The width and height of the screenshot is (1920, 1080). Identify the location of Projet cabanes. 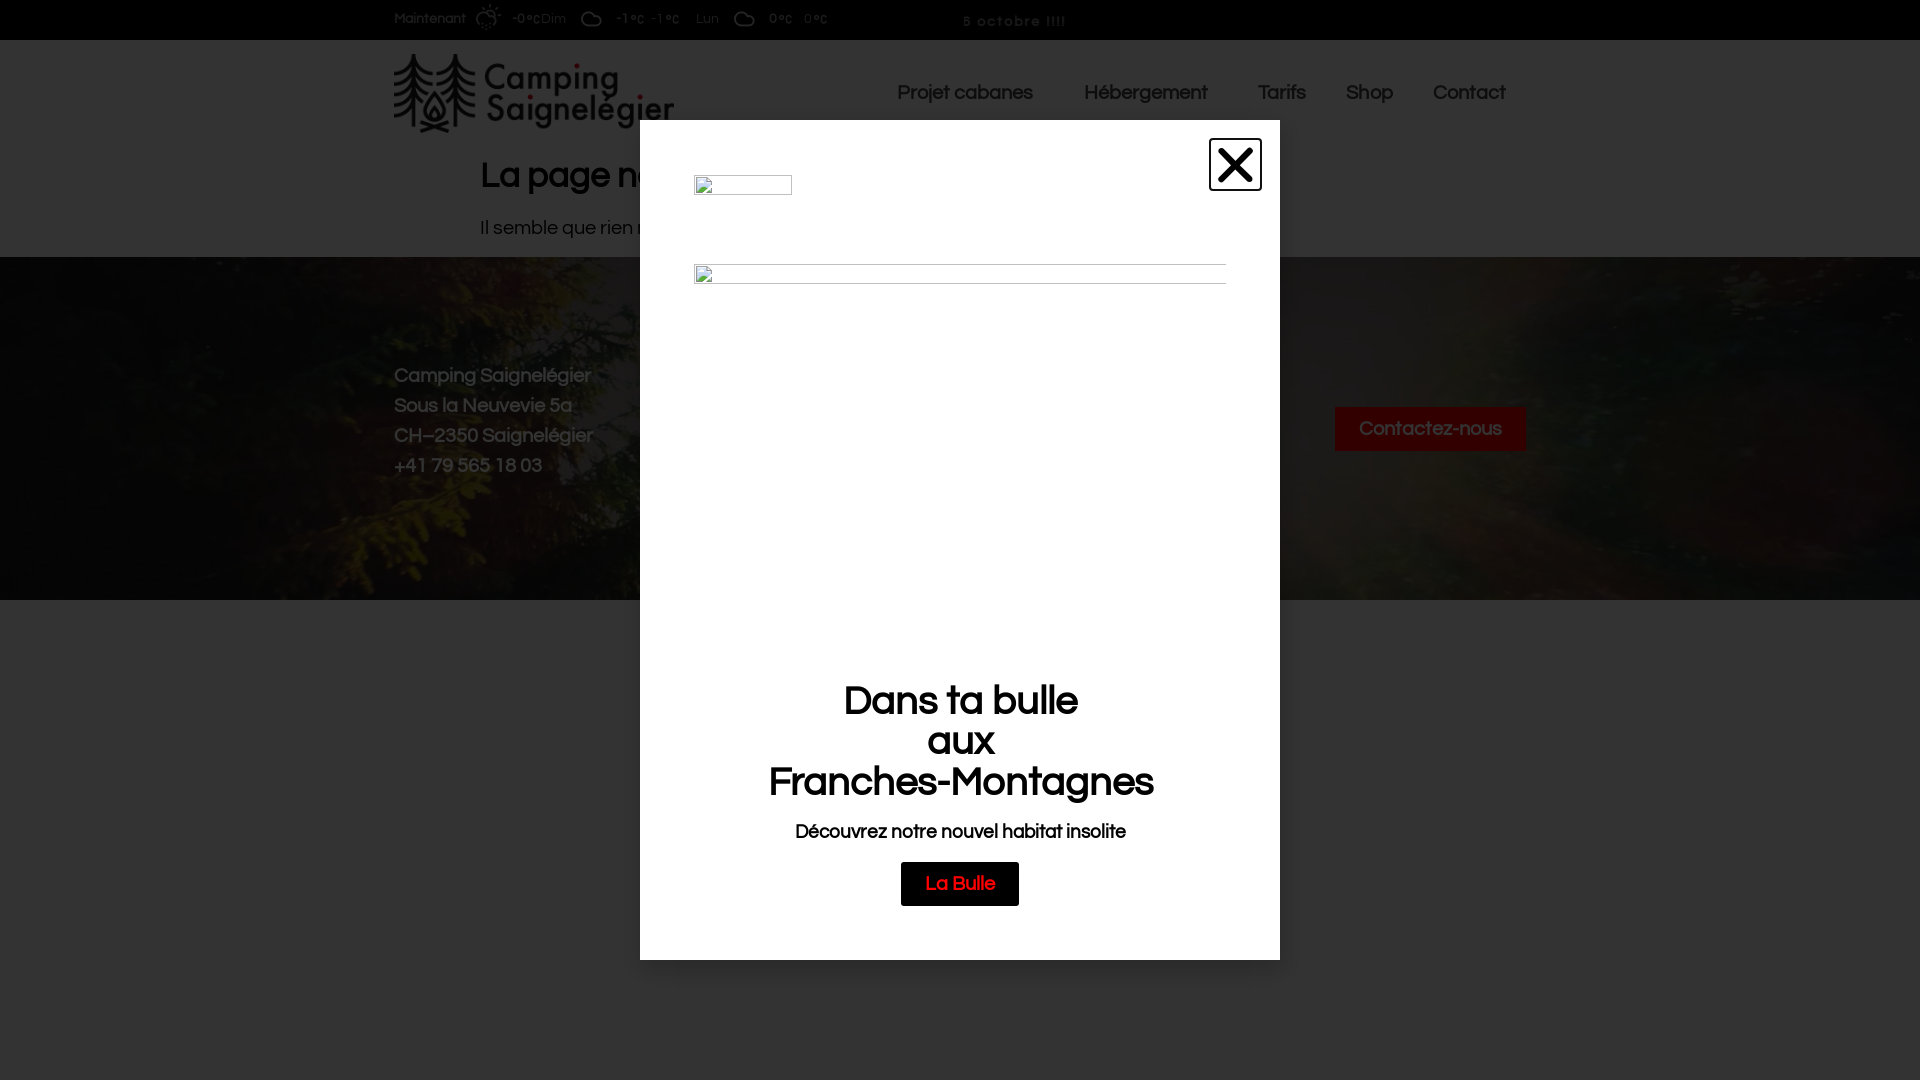
(970, 93).